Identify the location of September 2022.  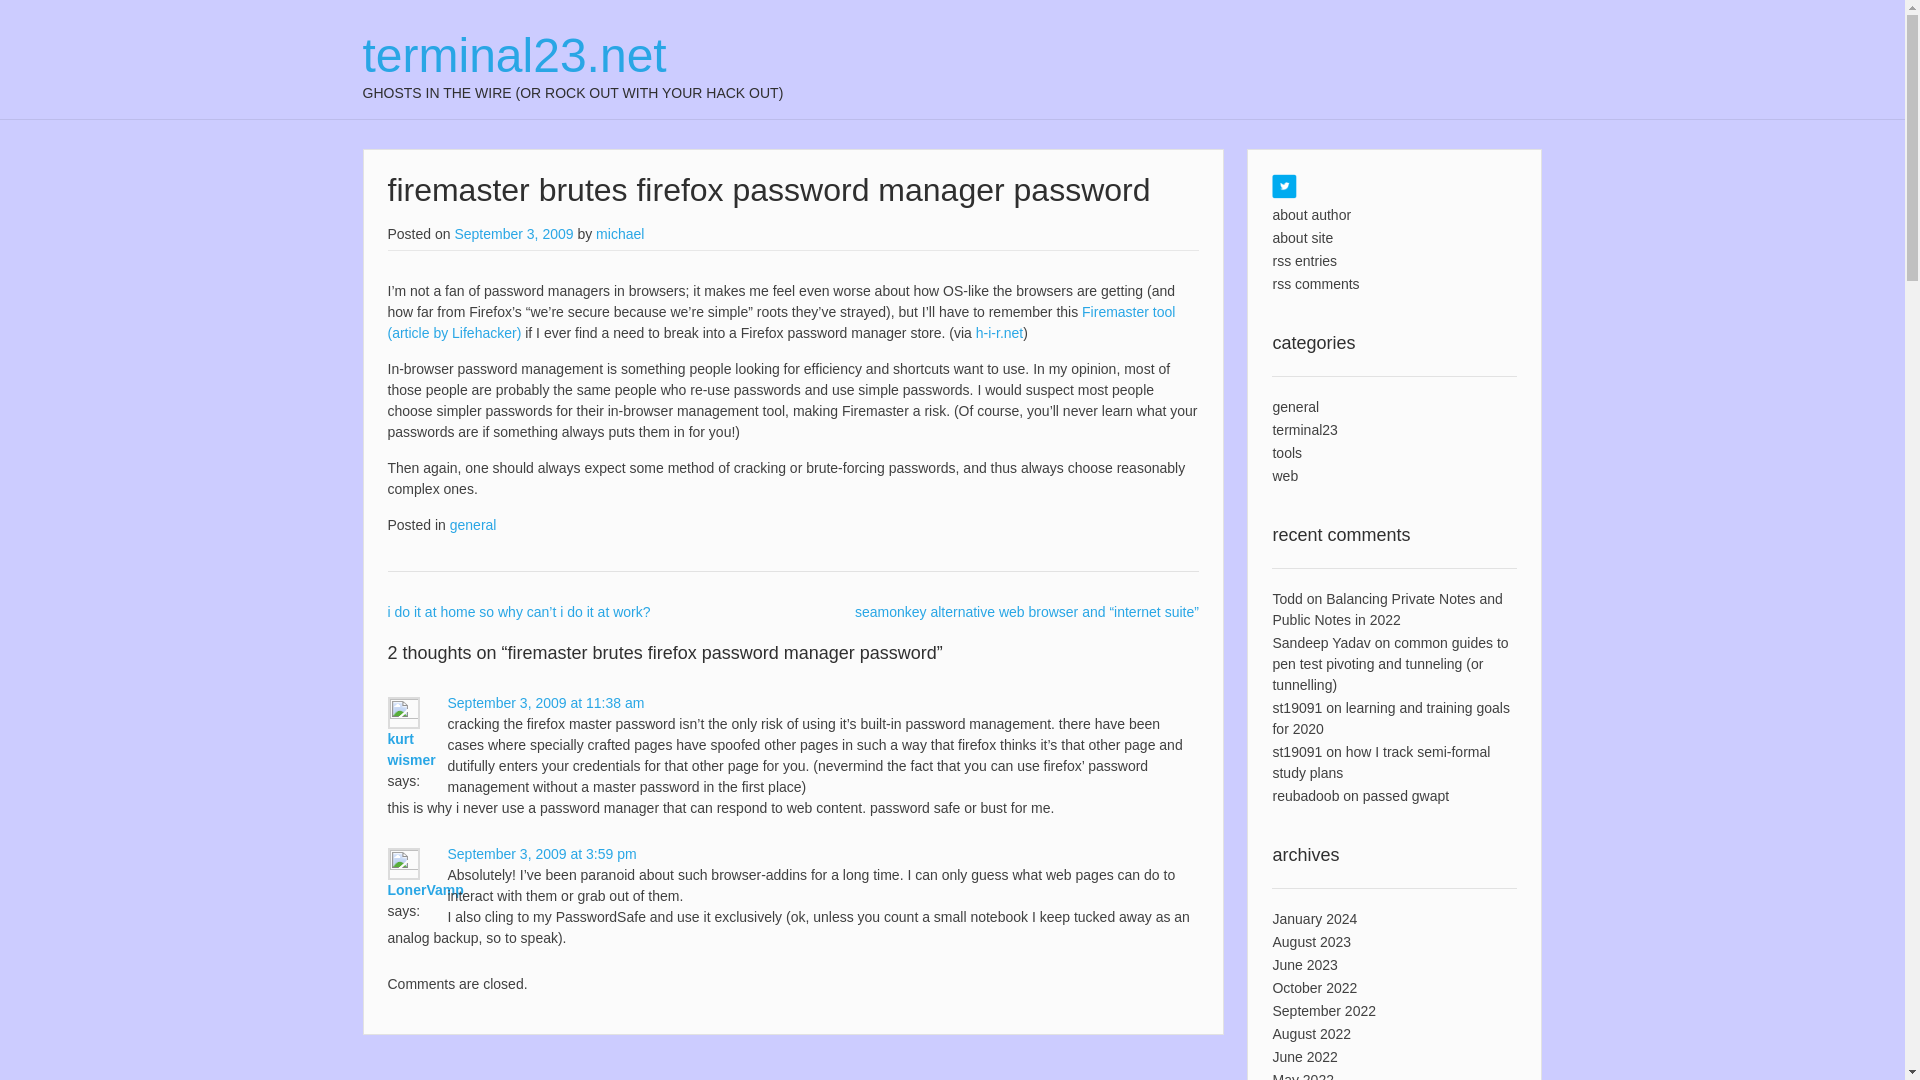
(1324, 1011).